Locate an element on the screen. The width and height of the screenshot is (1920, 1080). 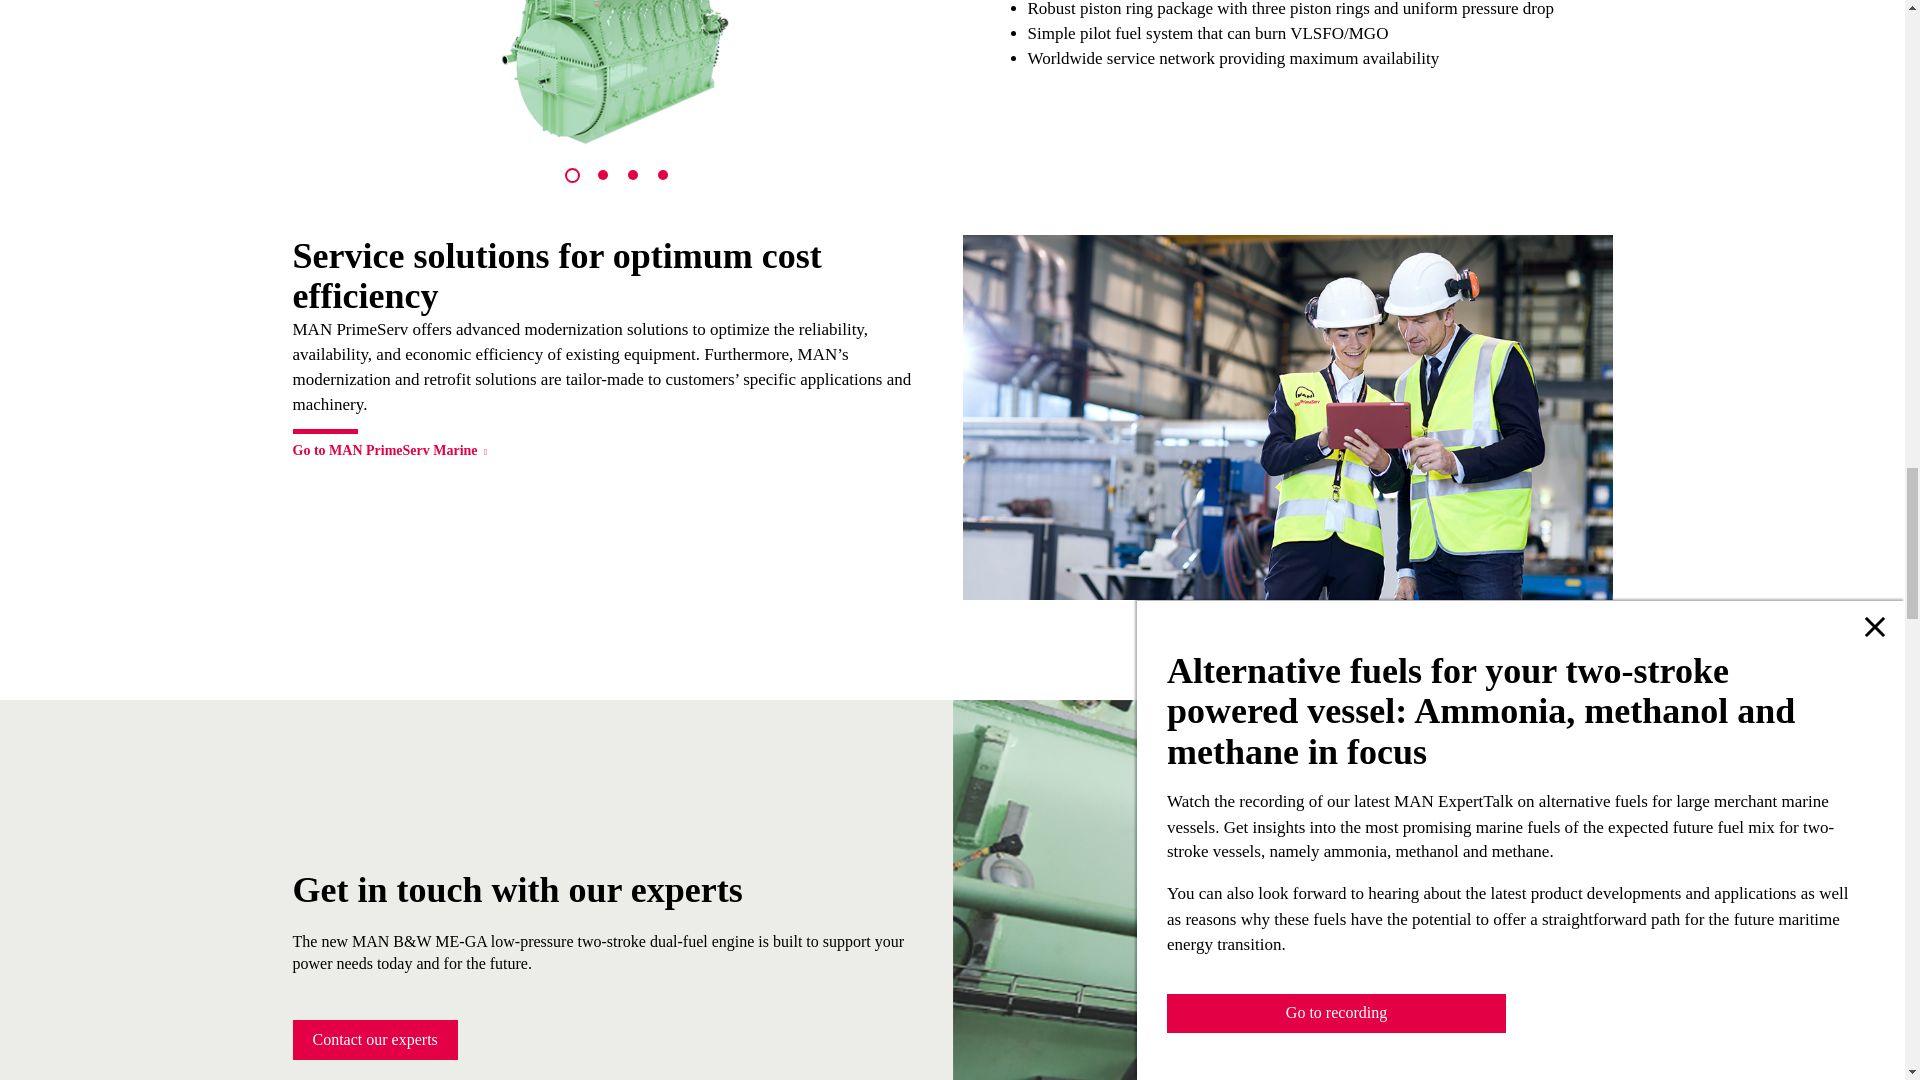
04-5G70ME-GA-inner-sectioncut is located at coordinates (146, 74).